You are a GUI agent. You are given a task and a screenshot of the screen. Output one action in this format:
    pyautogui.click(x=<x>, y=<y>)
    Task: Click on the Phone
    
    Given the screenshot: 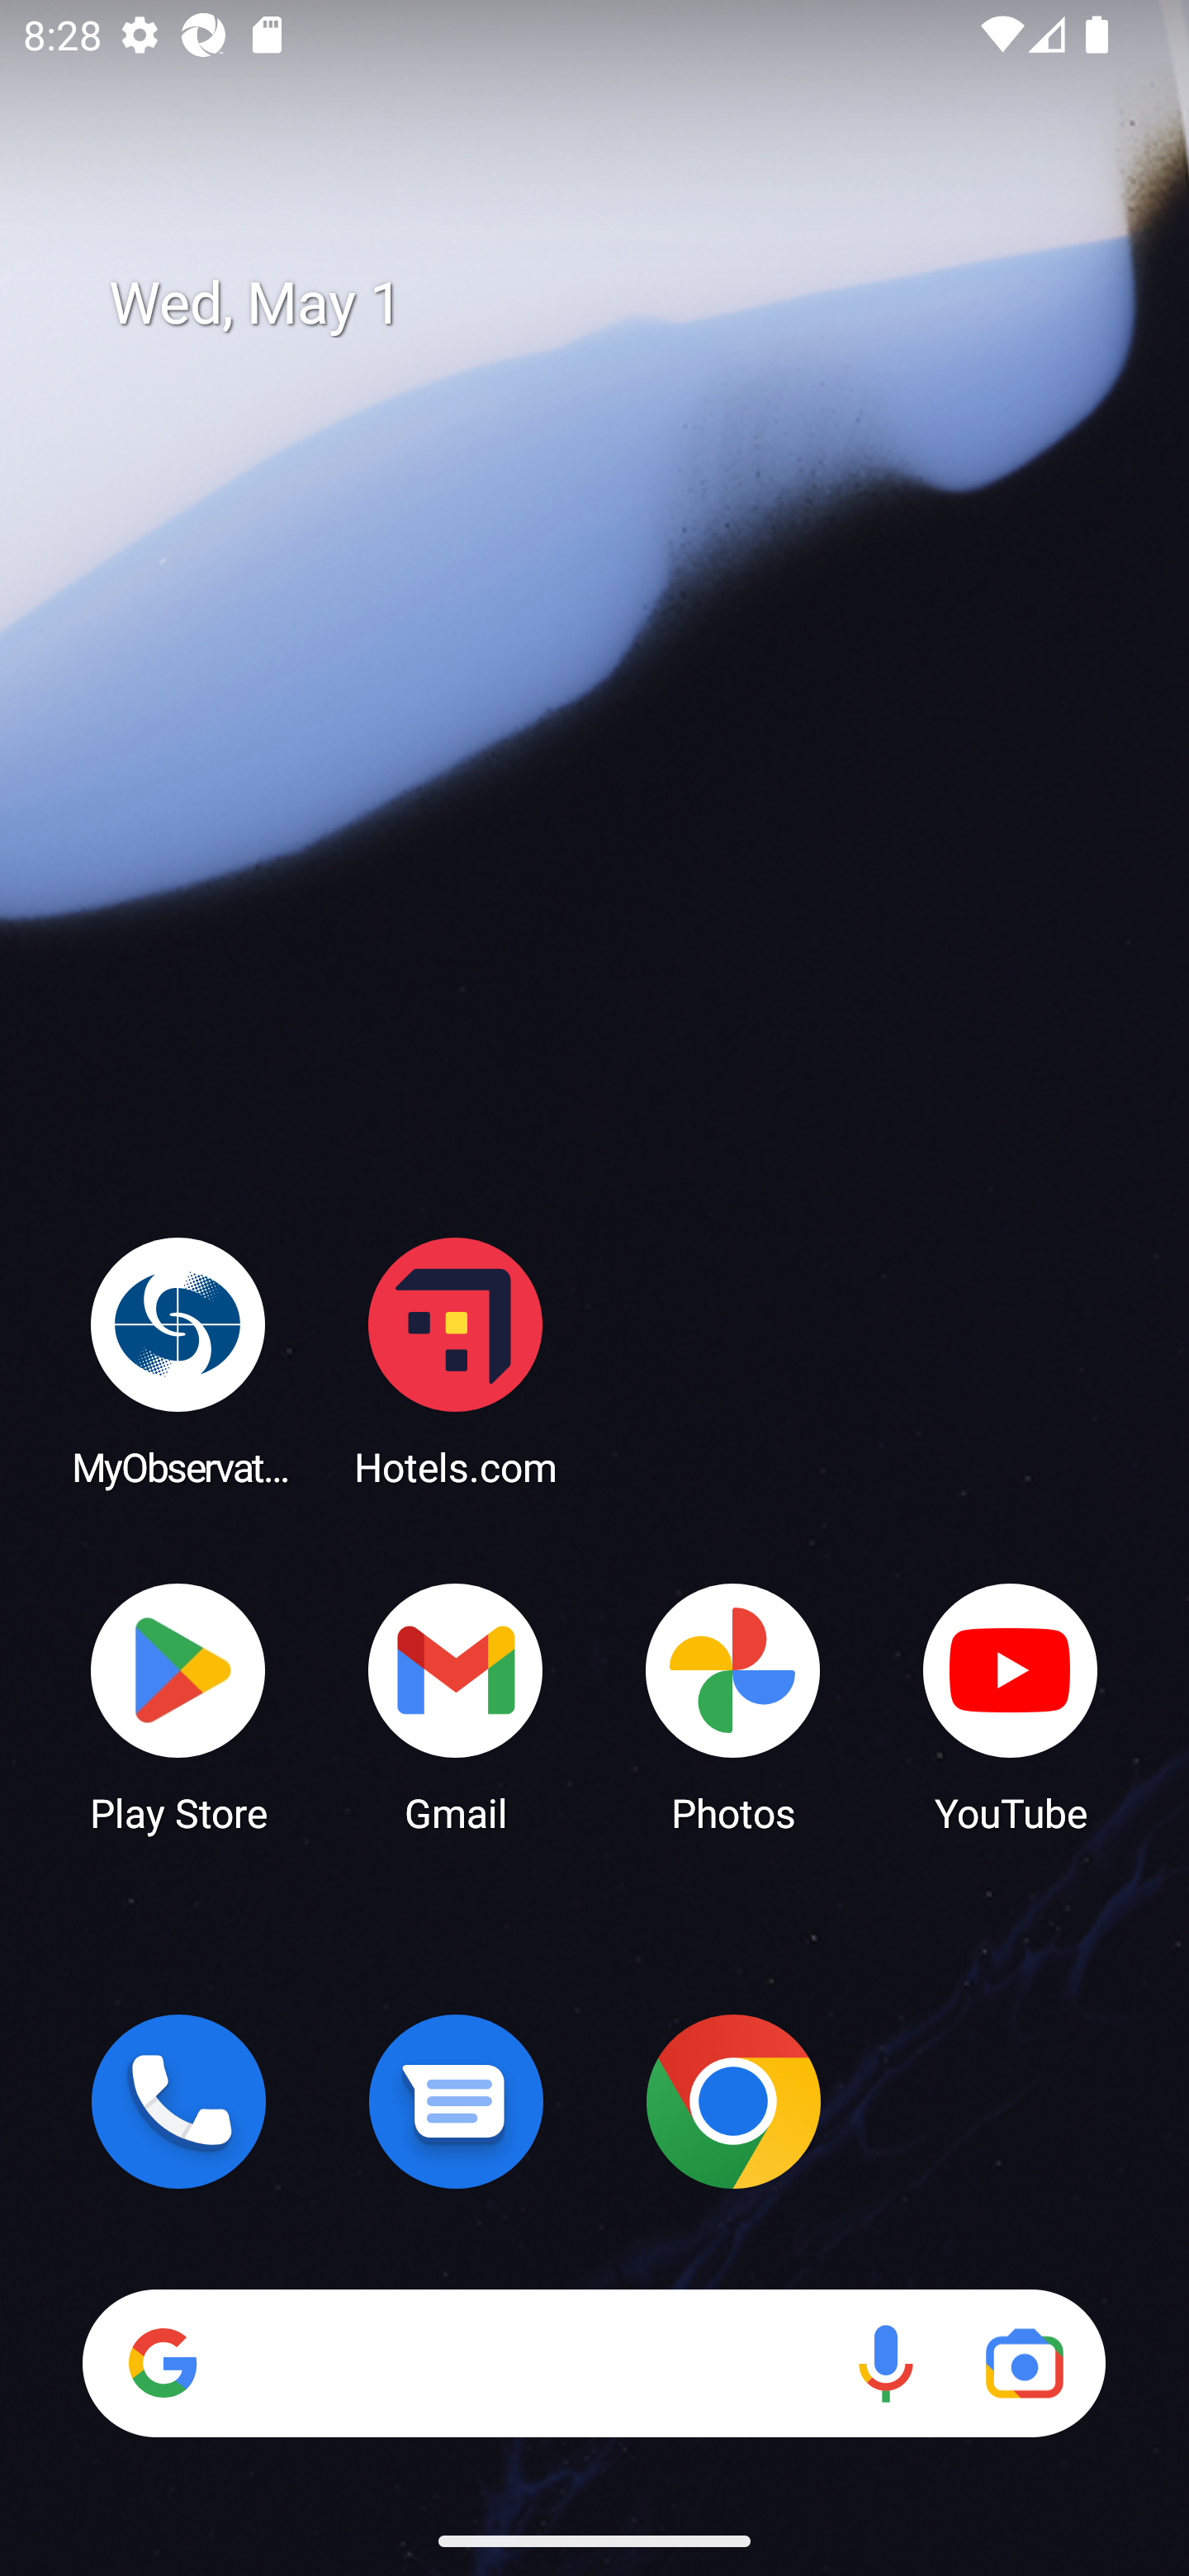 What is the action you would take?
    pyautogui.click(x=178, y=2101)
    